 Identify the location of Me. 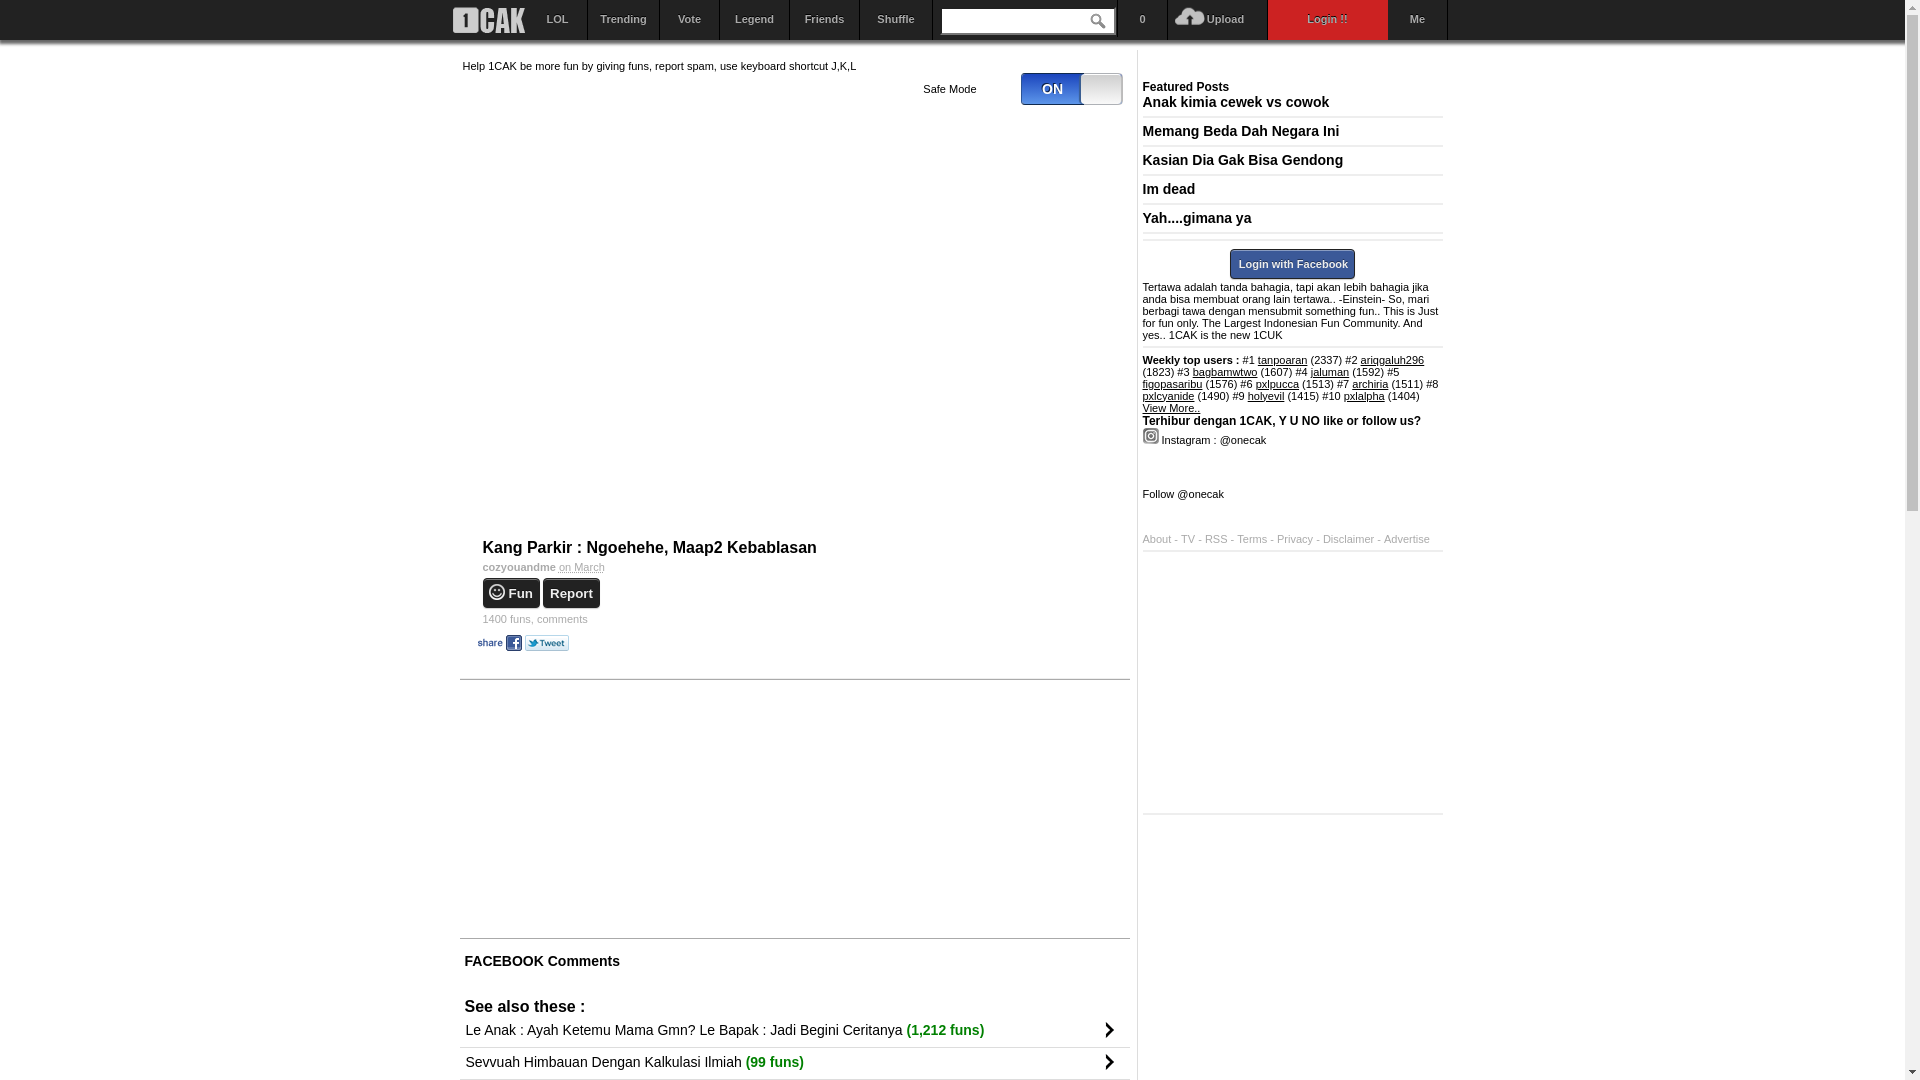
(1418, 20).